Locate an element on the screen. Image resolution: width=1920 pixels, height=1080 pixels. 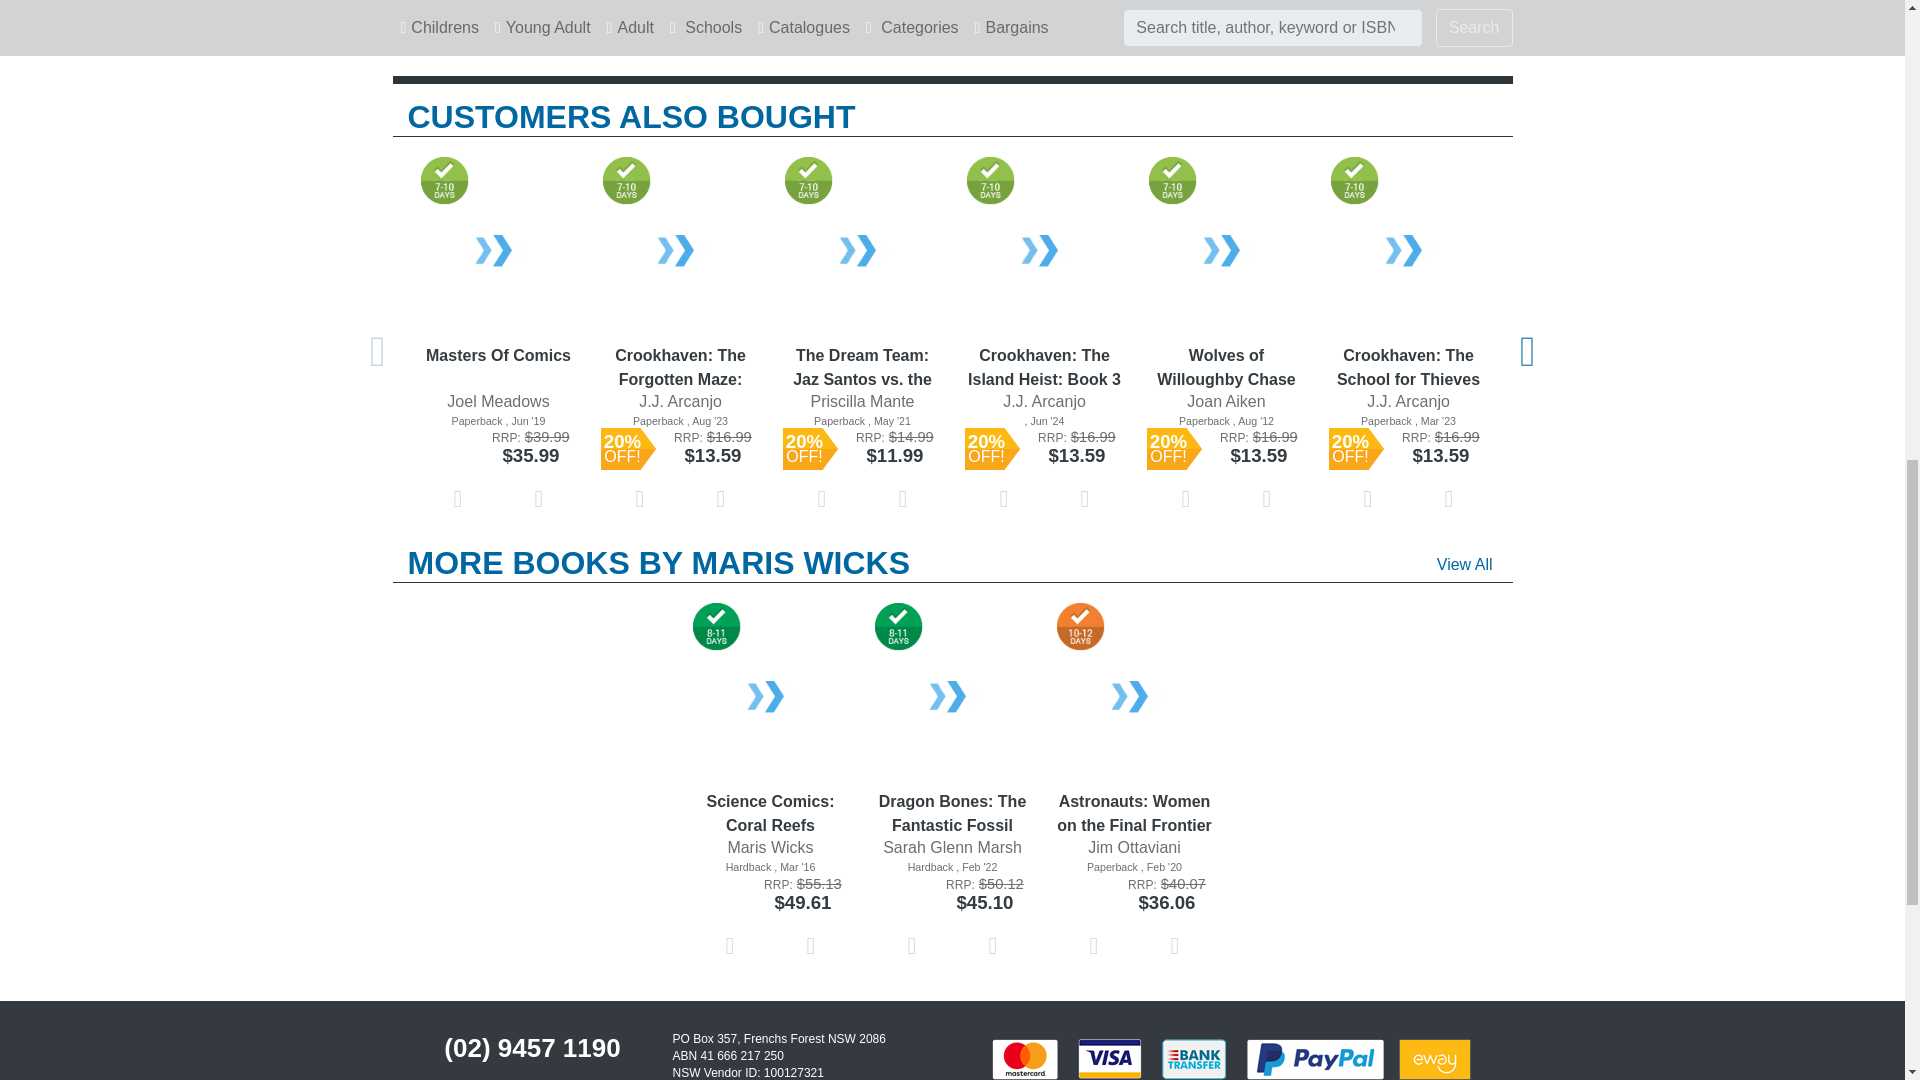
Crookhaven: The Forgotten Maze: Book 2 is located at coordinates (680, 366).